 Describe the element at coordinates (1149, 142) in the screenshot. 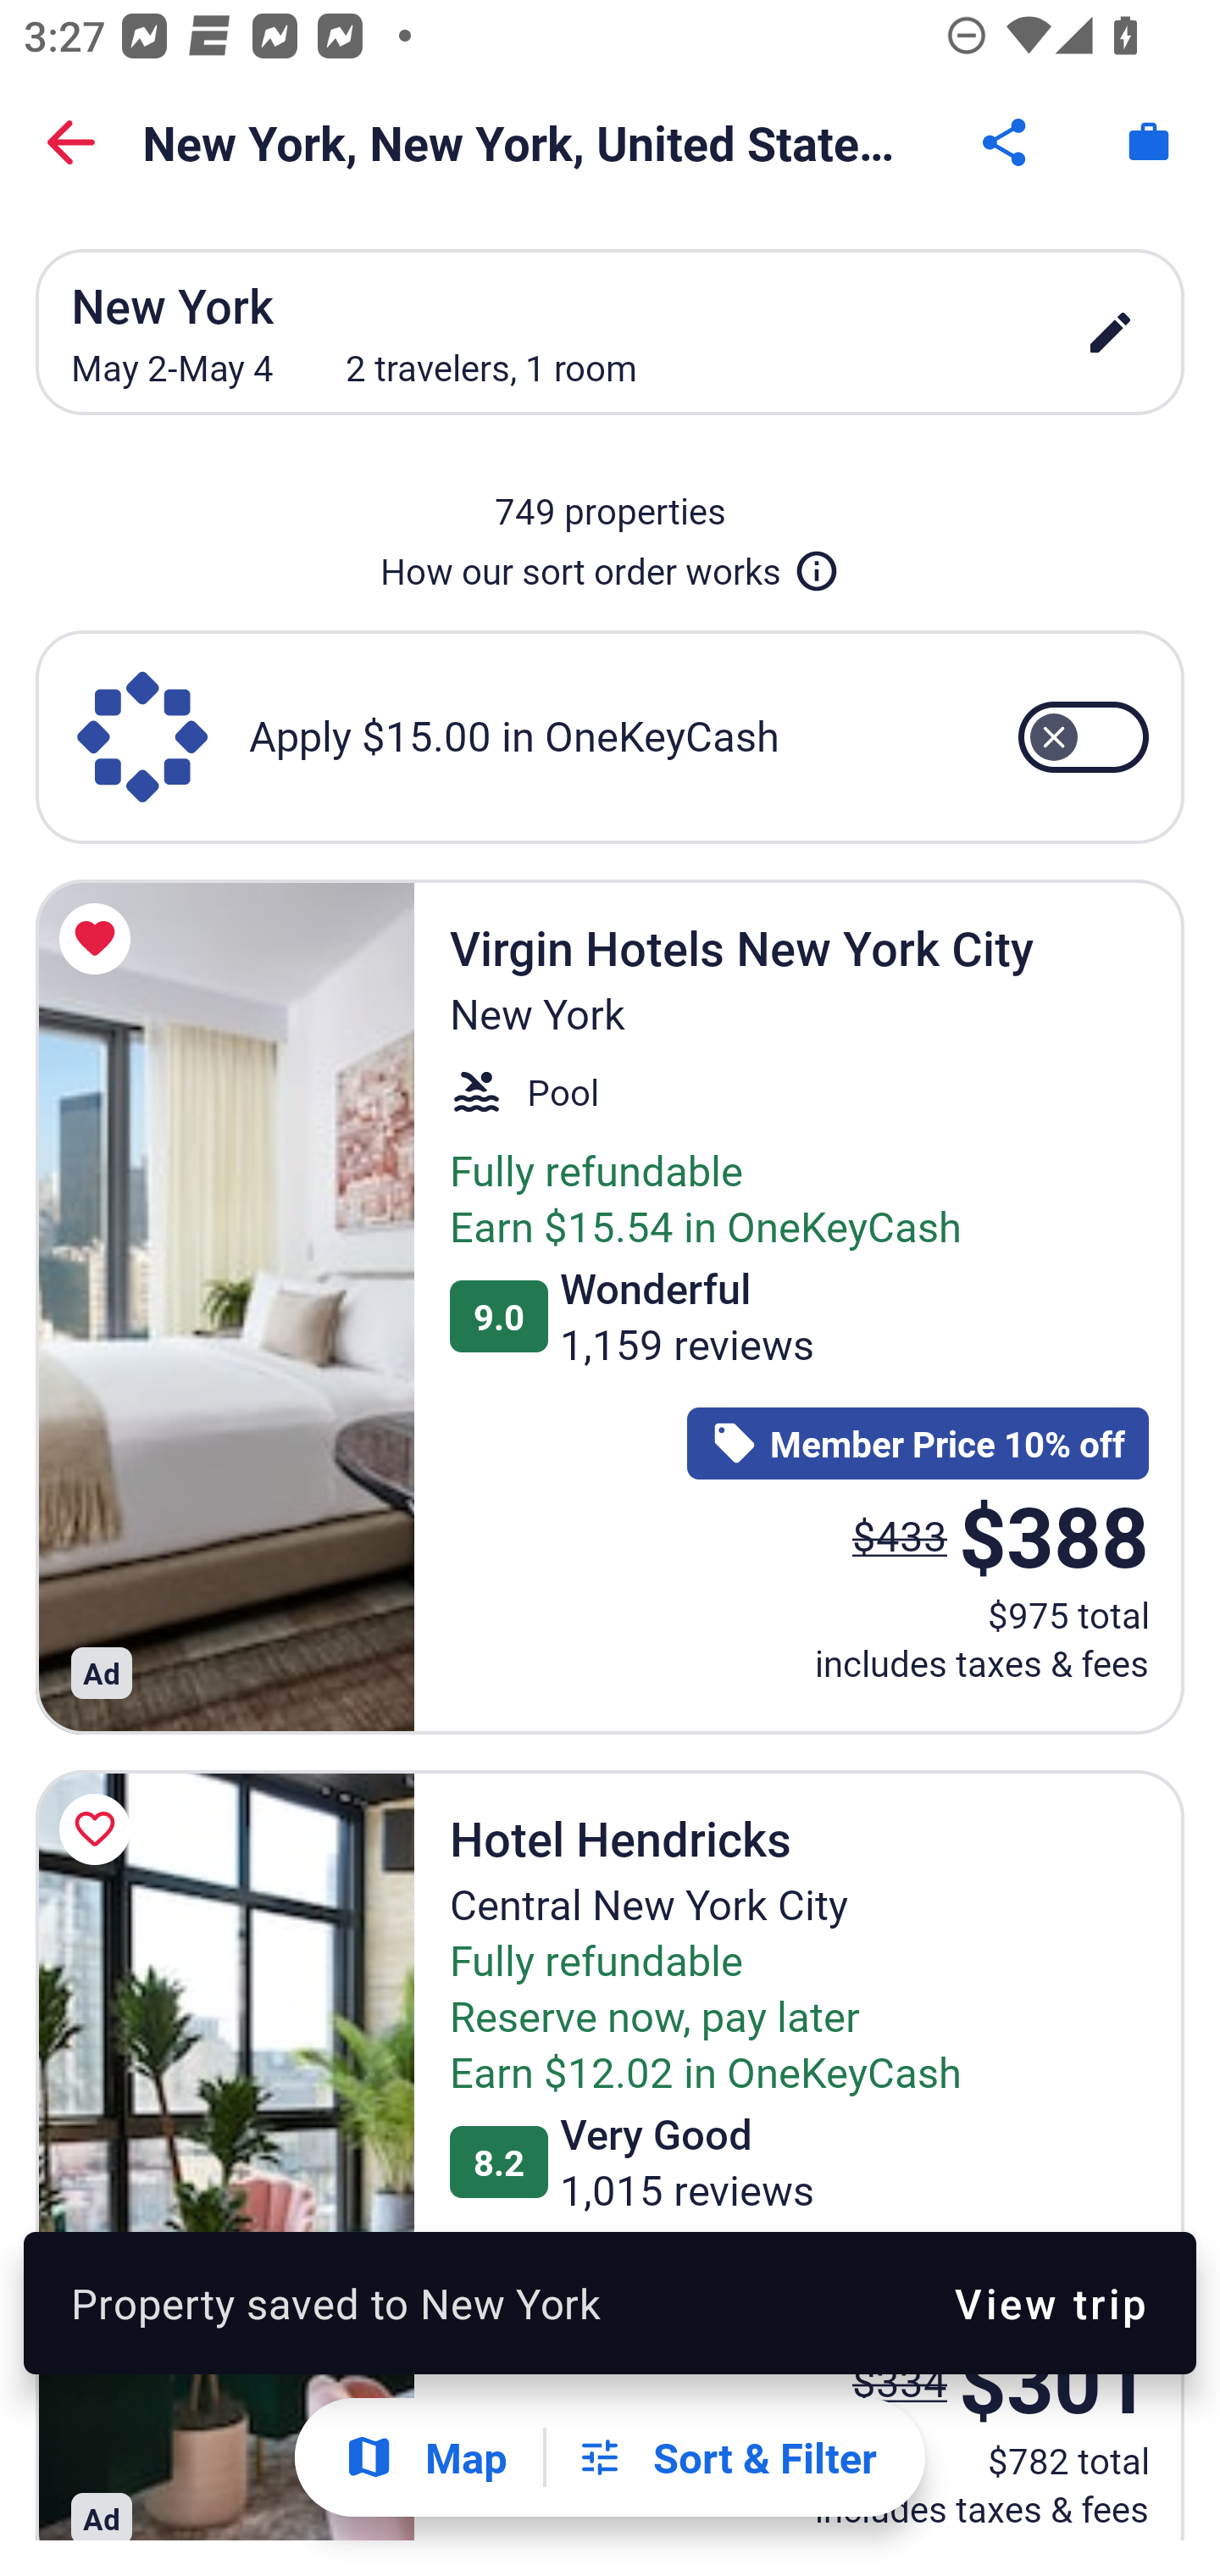

I see `Trips. Button` at that location.